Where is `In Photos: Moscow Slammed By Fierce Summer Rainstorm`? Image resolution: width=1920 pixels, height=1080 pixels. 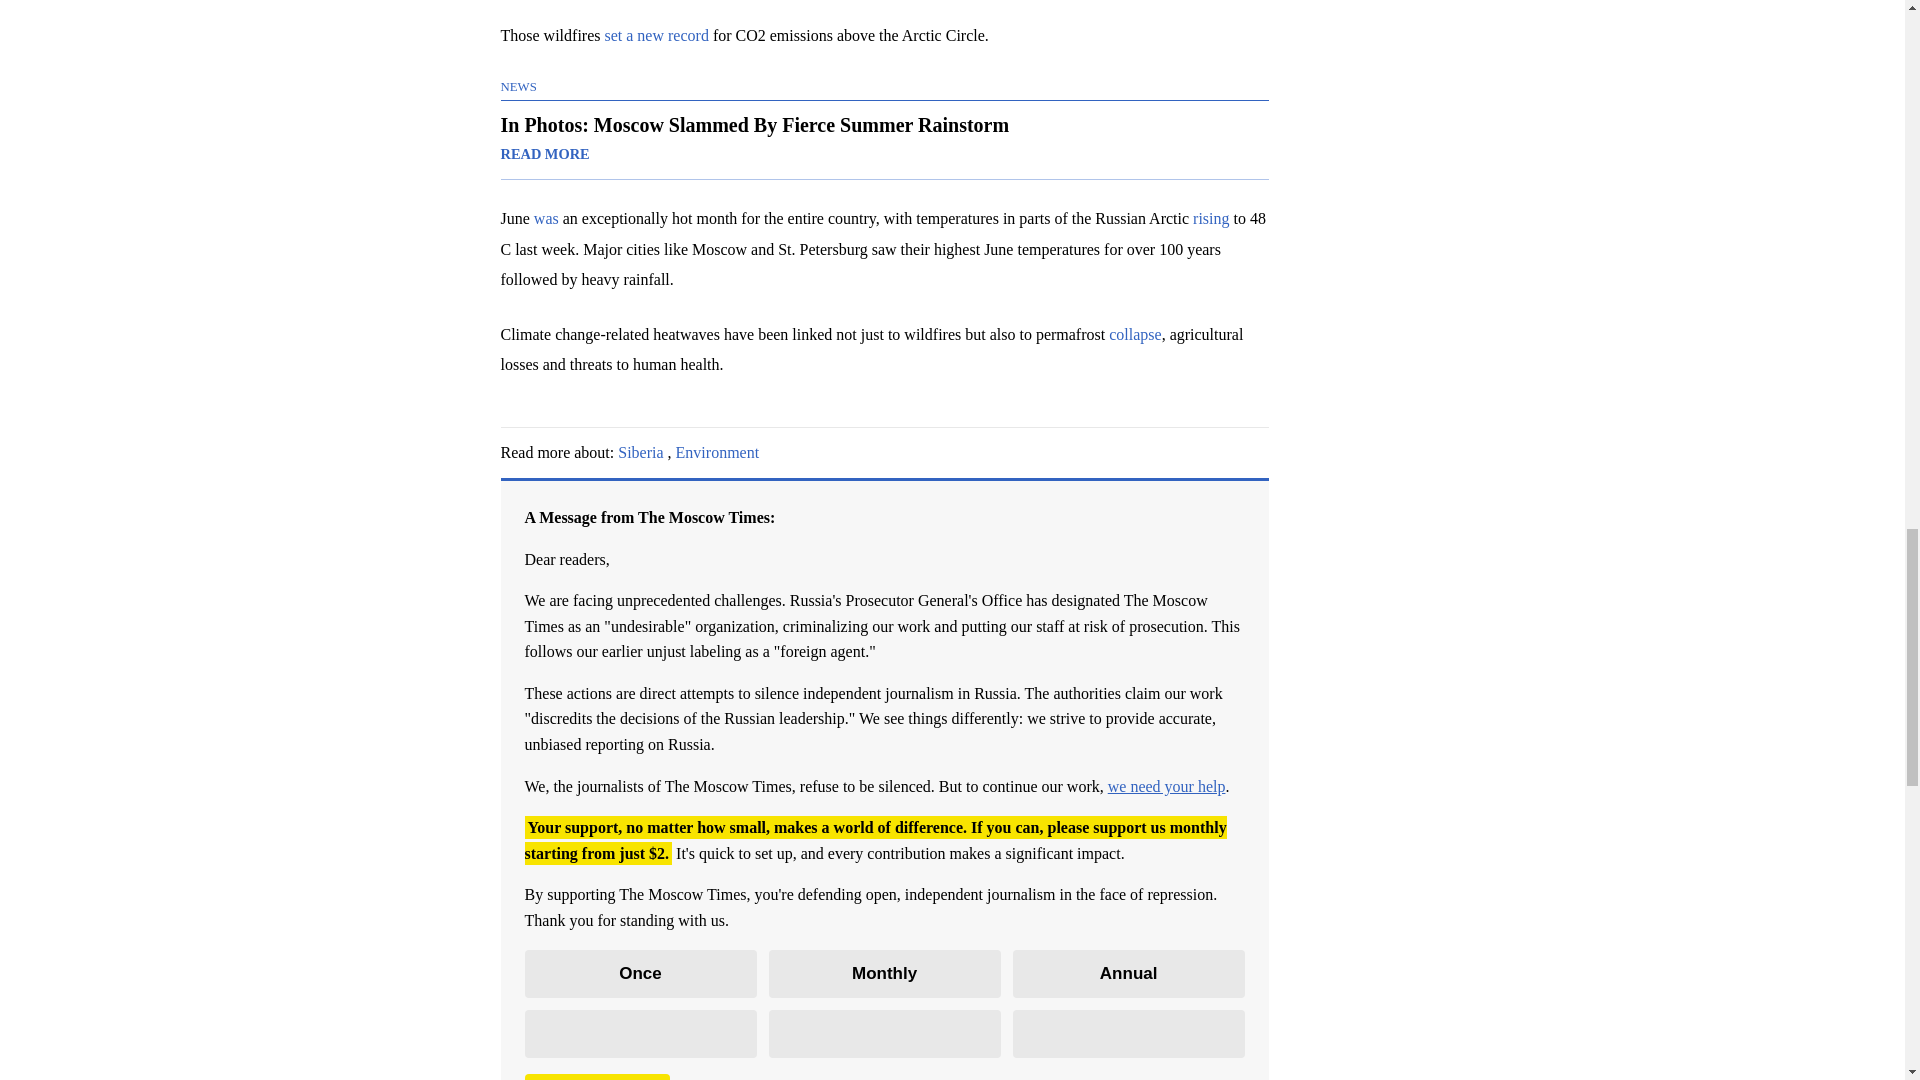 In Photos: Moscow Slammed By Fierce Summer Rainstorm is located at coordinates (883, 140).